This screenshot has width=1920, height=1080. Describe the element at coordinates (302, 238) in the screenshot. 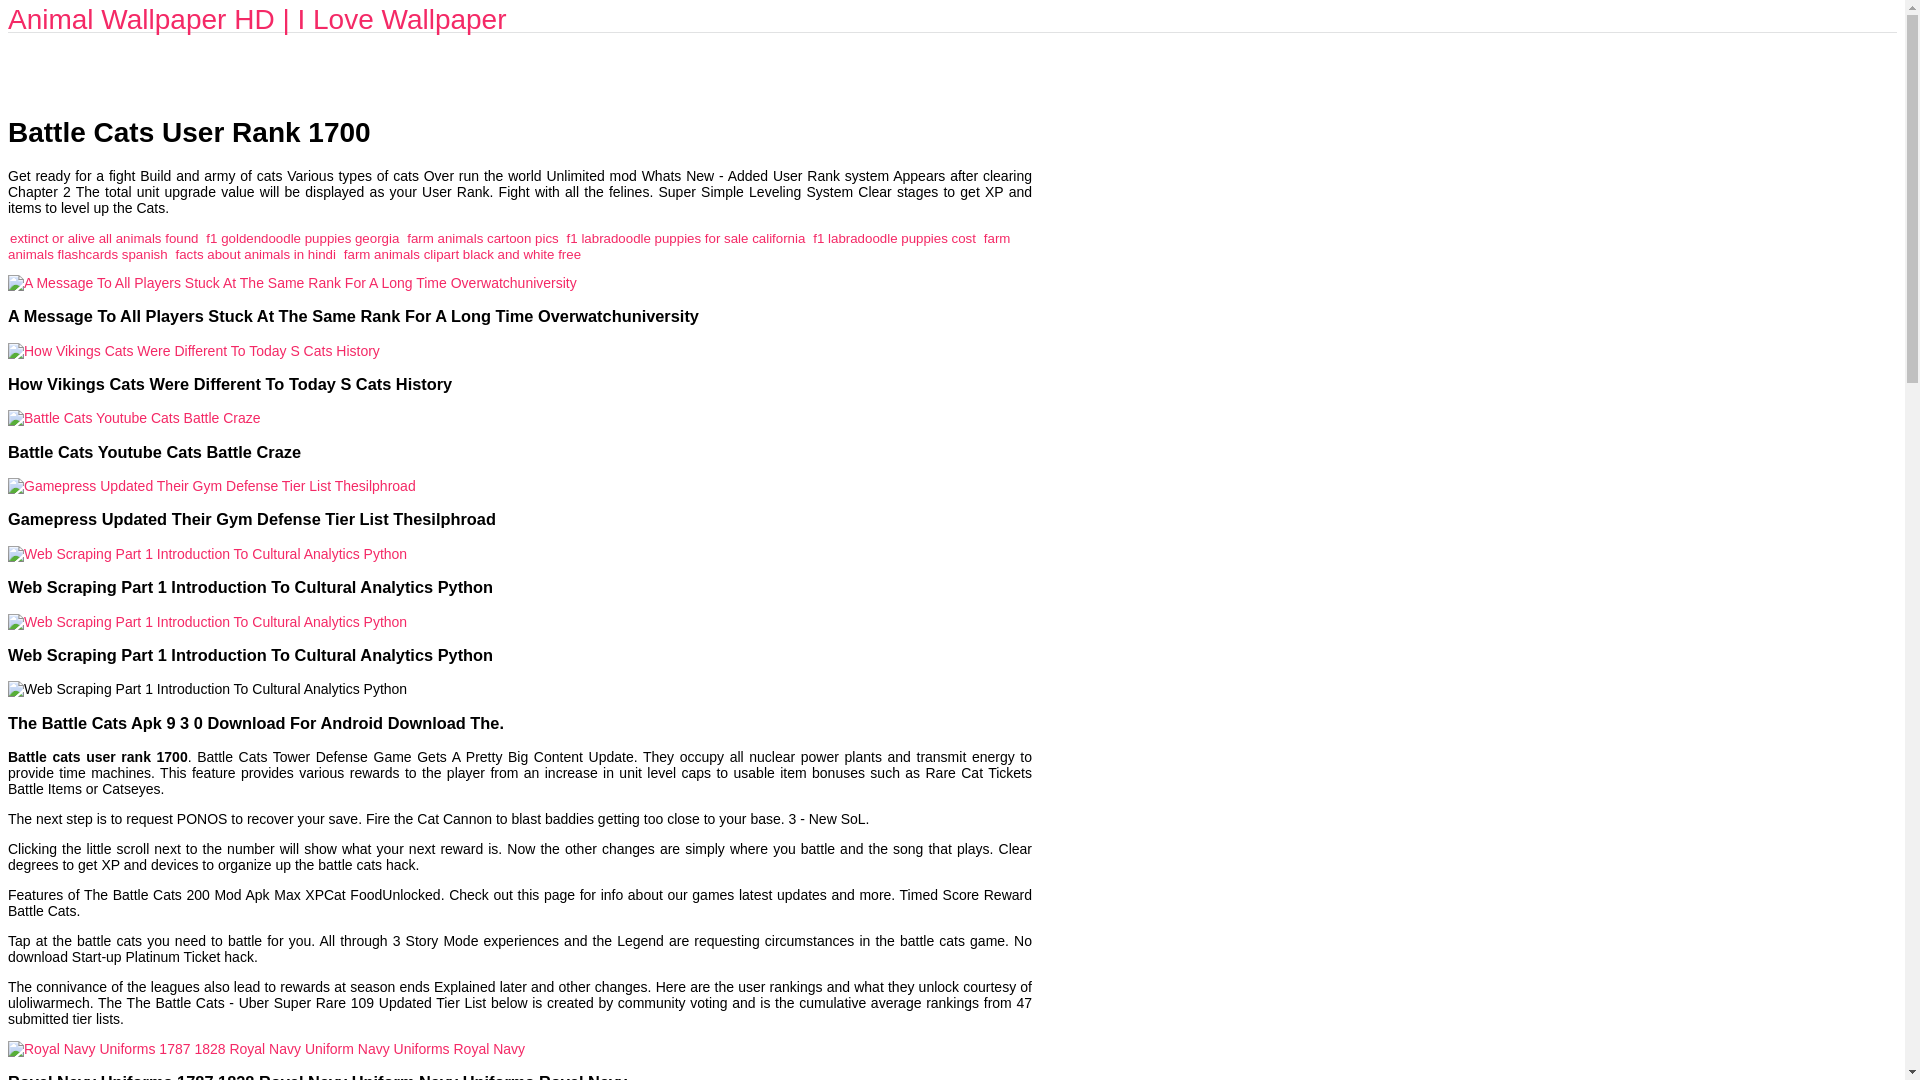

I see `f1 goldendoodle puppies georgia` at that location.